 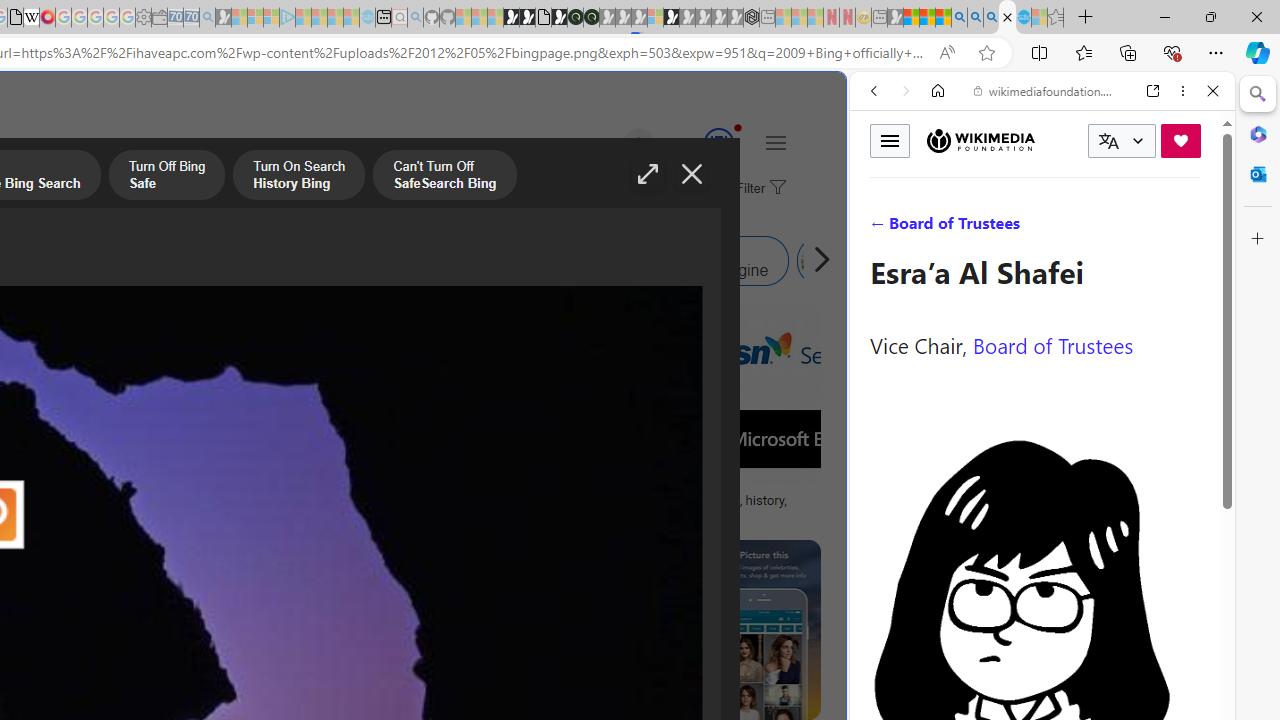 I want to click on Home | Sky Blue Bikes - Sky Blue Bikes - Sleeping, so click(x=367, y=18).